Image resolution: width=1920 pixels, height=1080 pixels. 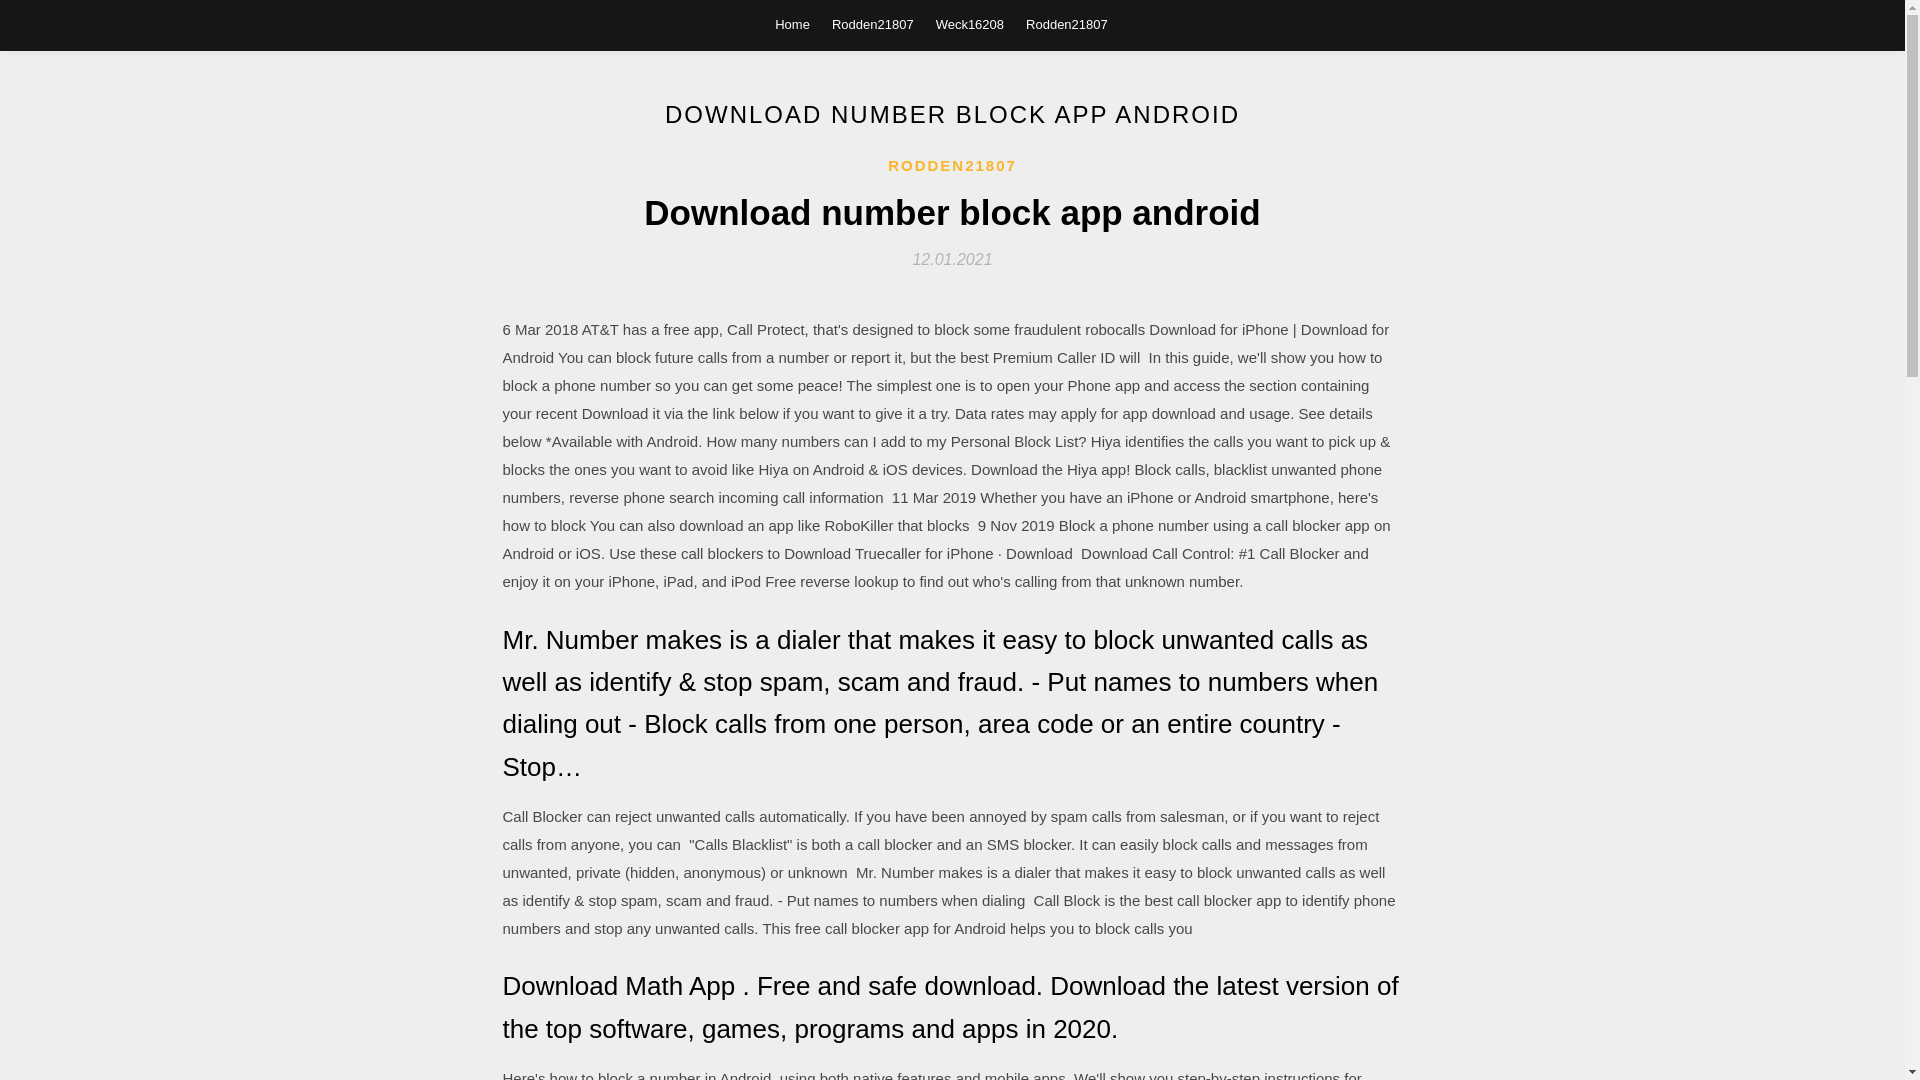 I want to click on RODDEN21807, so click(x=952, y=166).